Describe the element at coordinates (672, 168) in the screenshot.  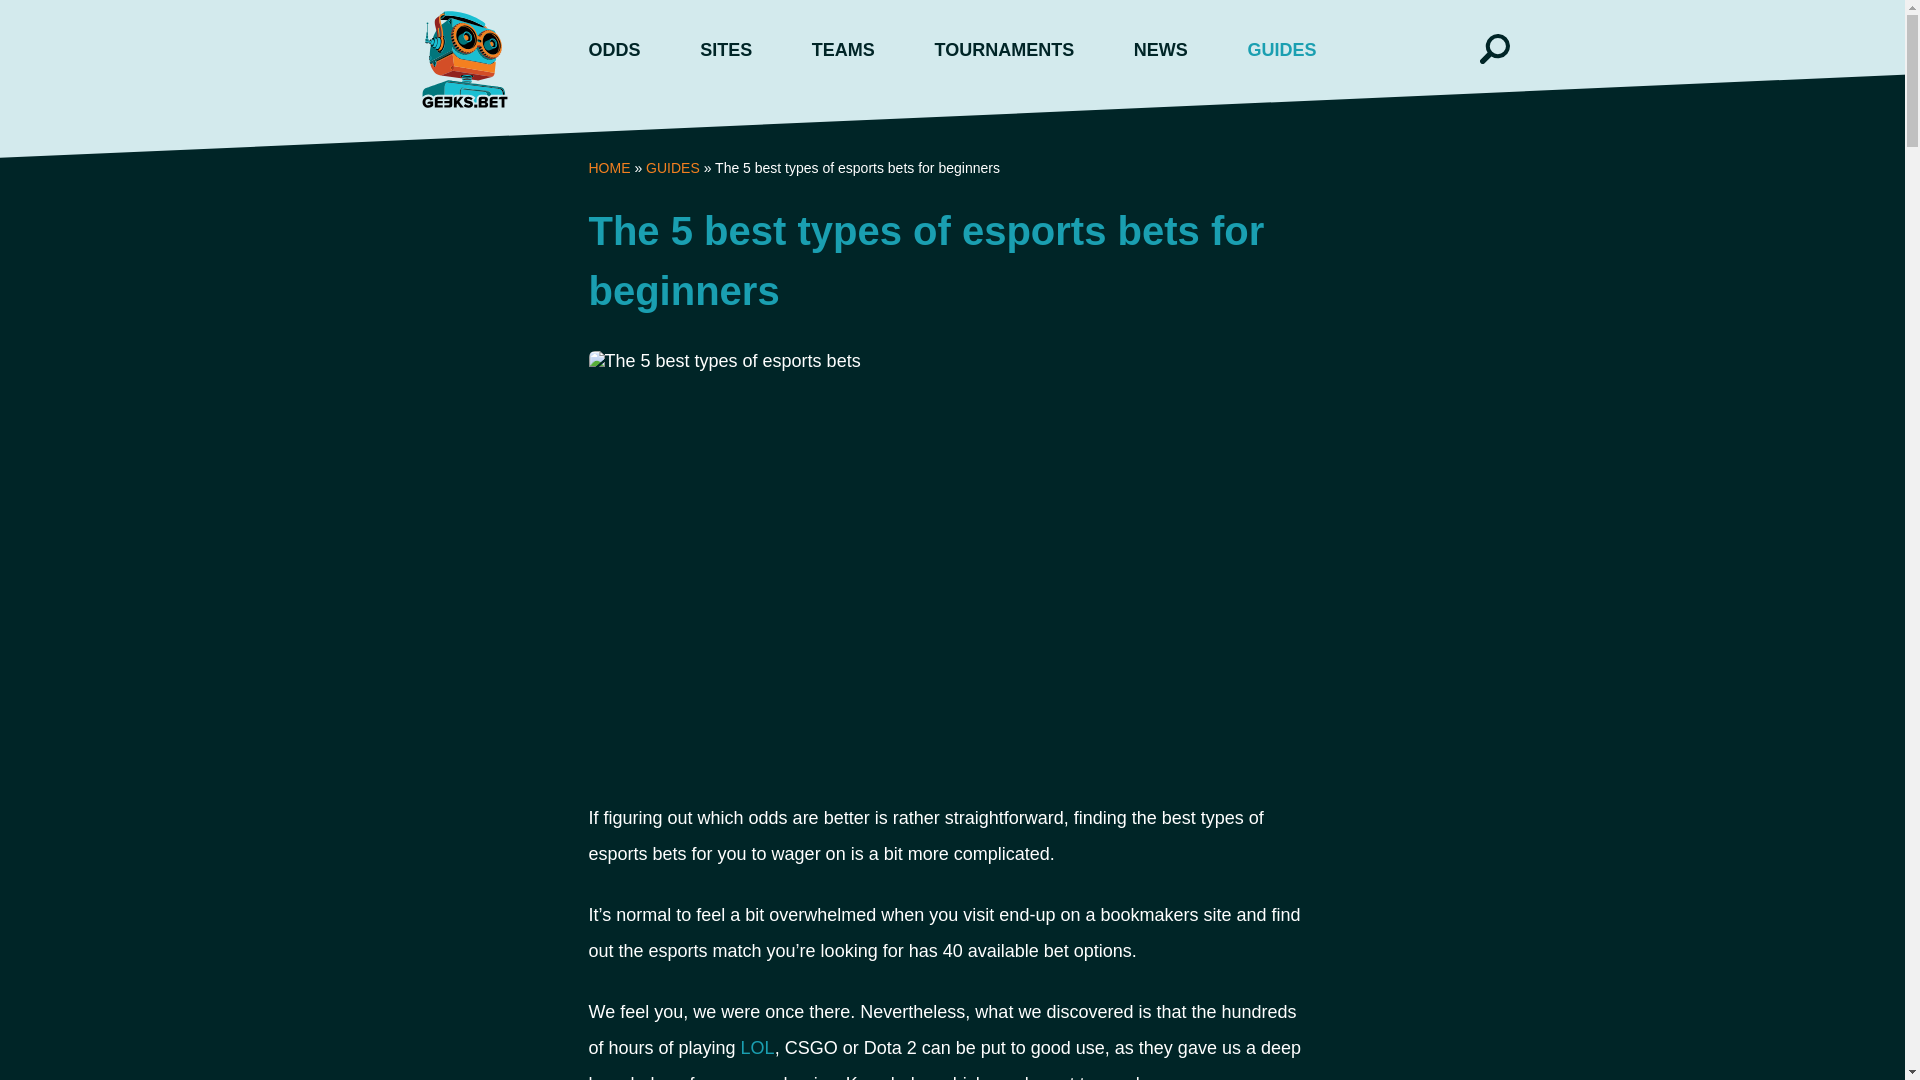
I see `GUIDES` at that location.